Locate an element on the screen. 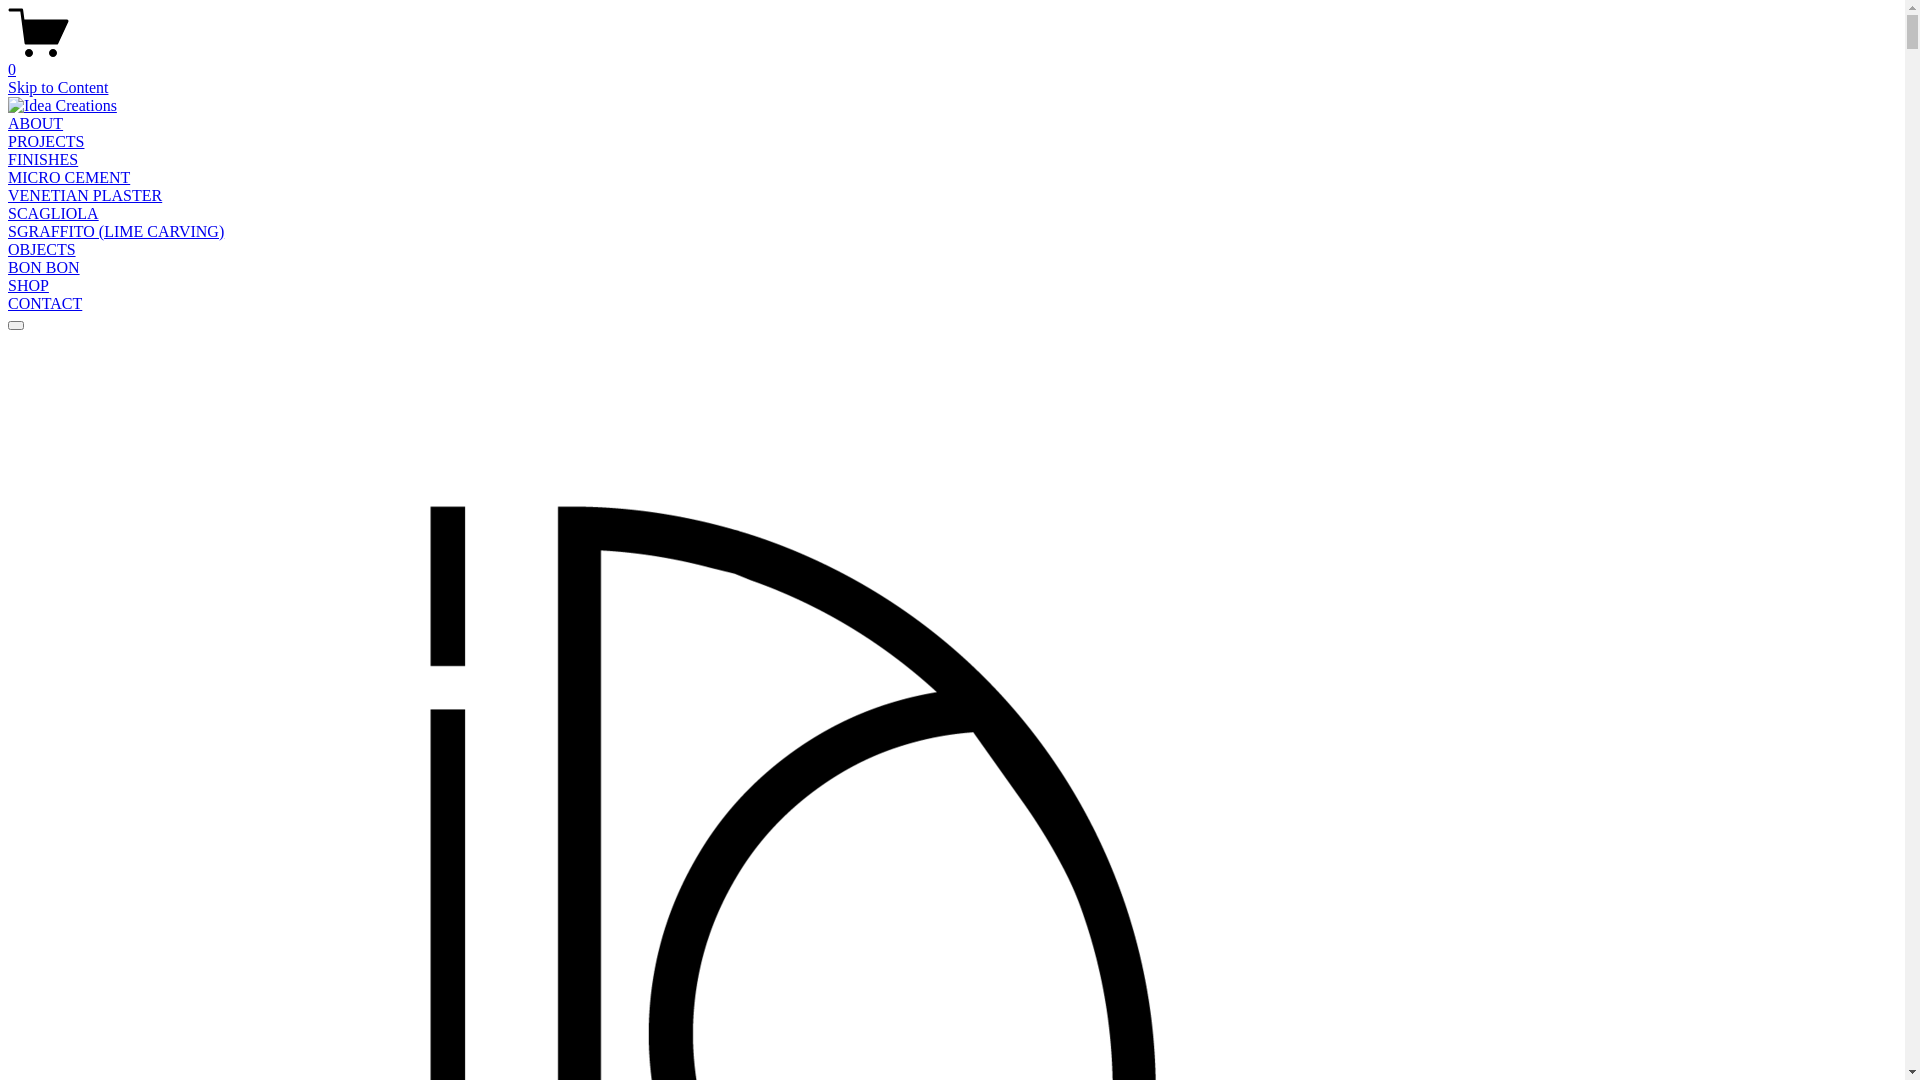 This screenshot has width=1920, height=1080. 0 is located at coordinates (952, 61).